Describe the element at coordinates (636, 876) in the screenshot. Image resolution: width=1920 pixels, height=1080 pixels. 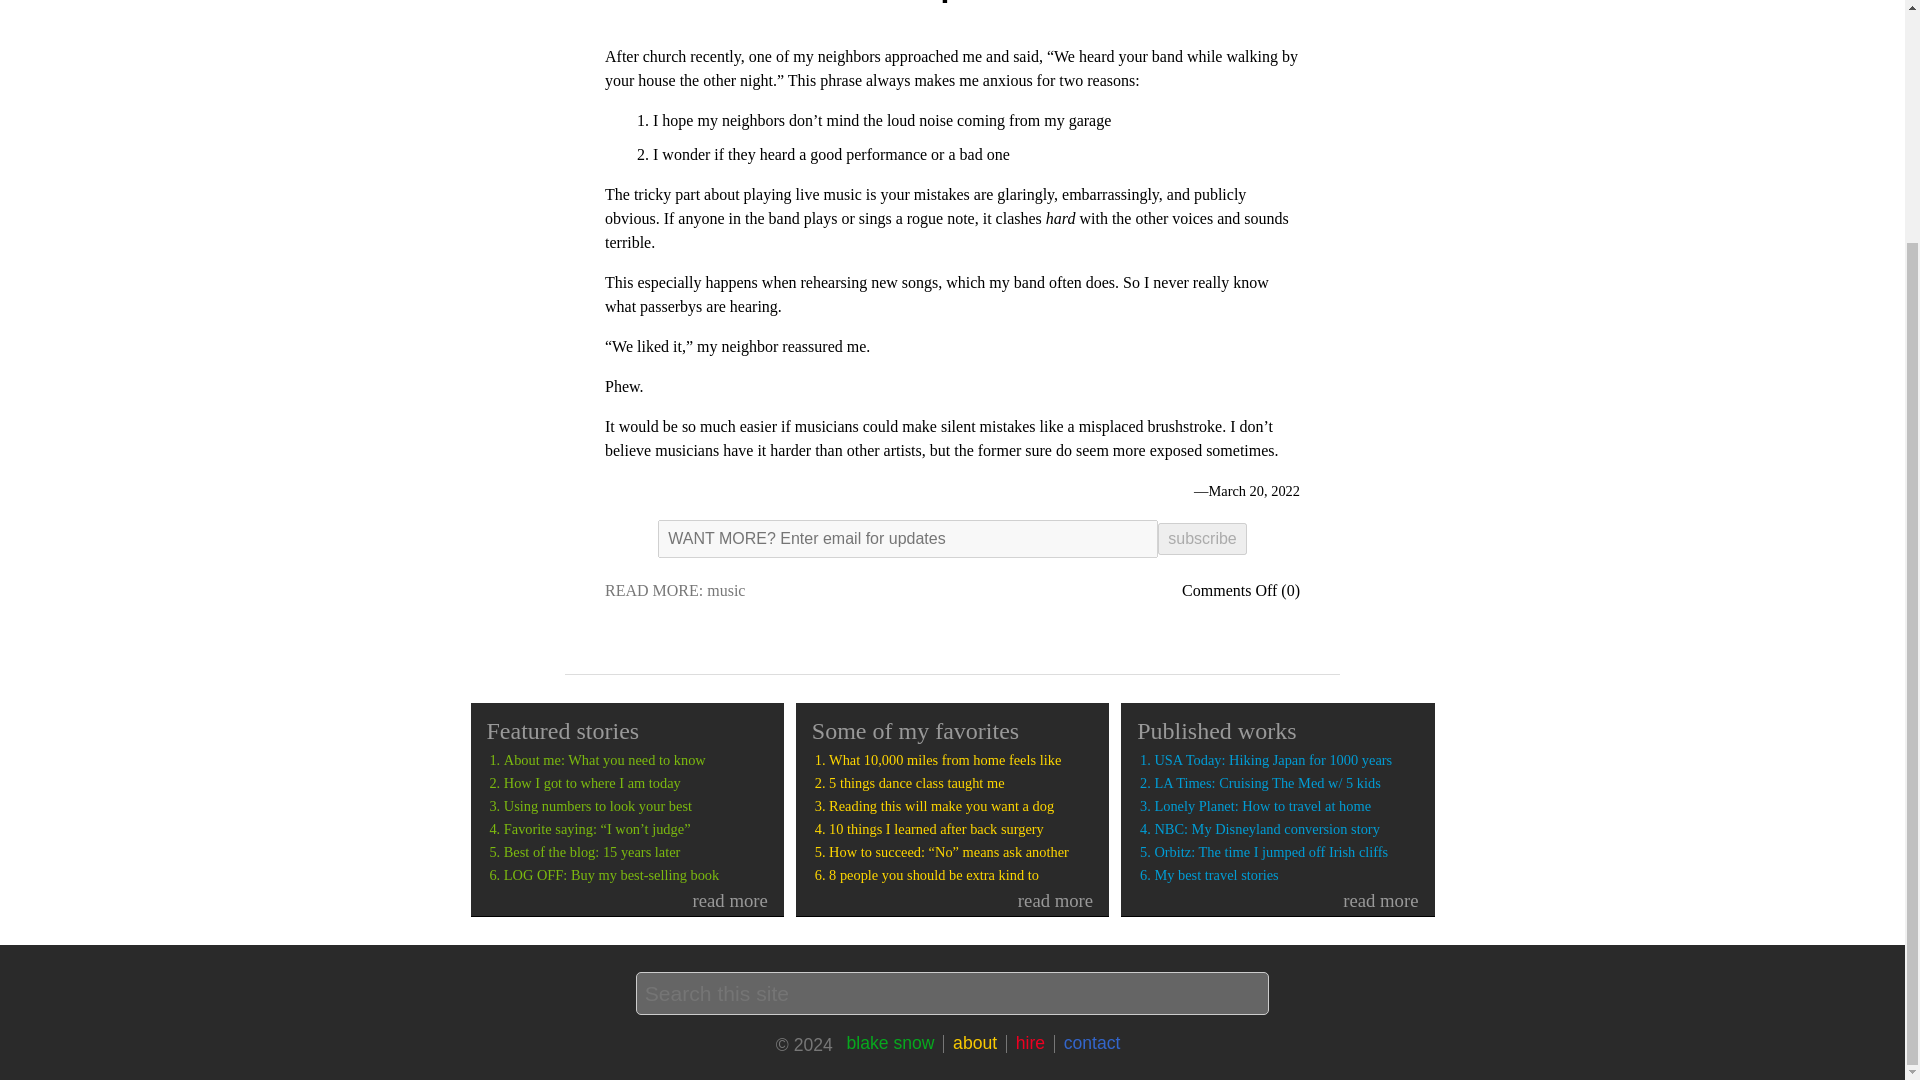
I see `LOG OFF: Buy my best-selling book` at that location.